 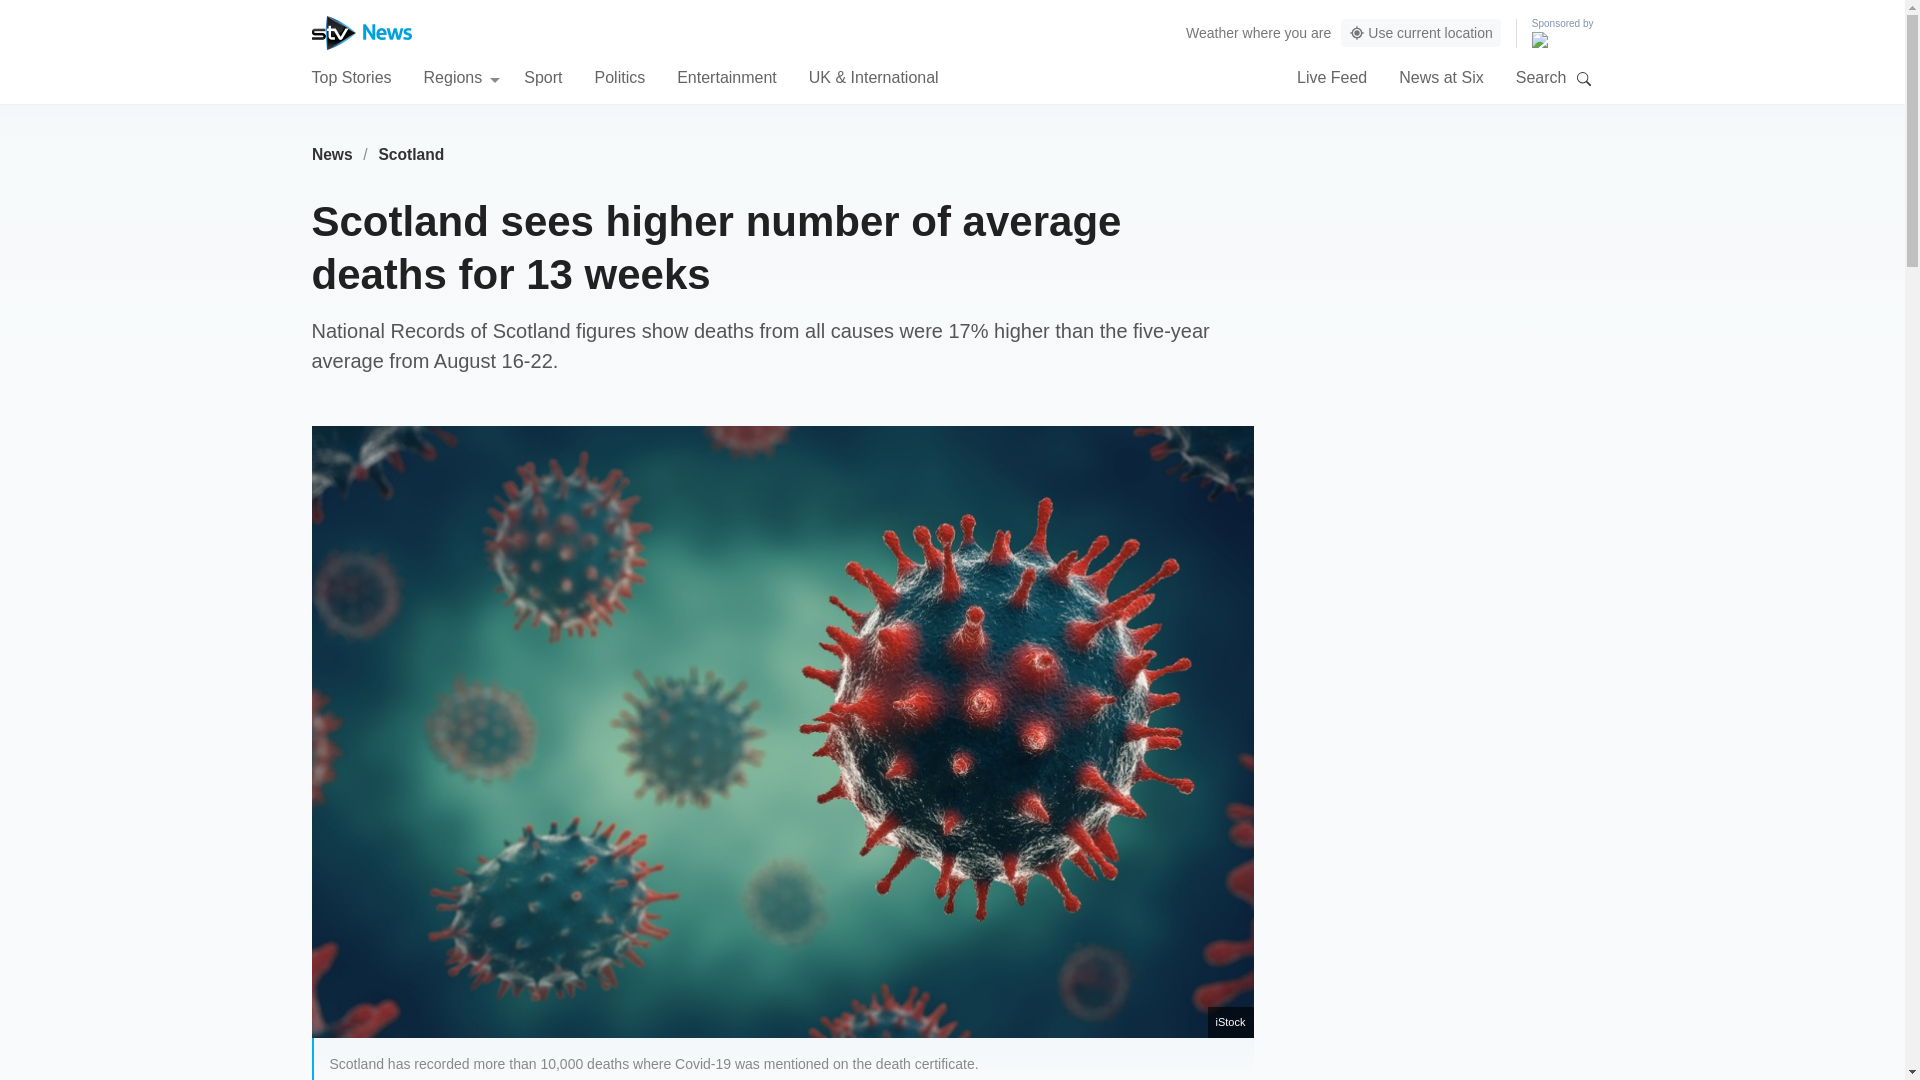 What do you see at coordinates (462, 76) in the screenshot?
I see `Regions` at bounding box center [462, 76].